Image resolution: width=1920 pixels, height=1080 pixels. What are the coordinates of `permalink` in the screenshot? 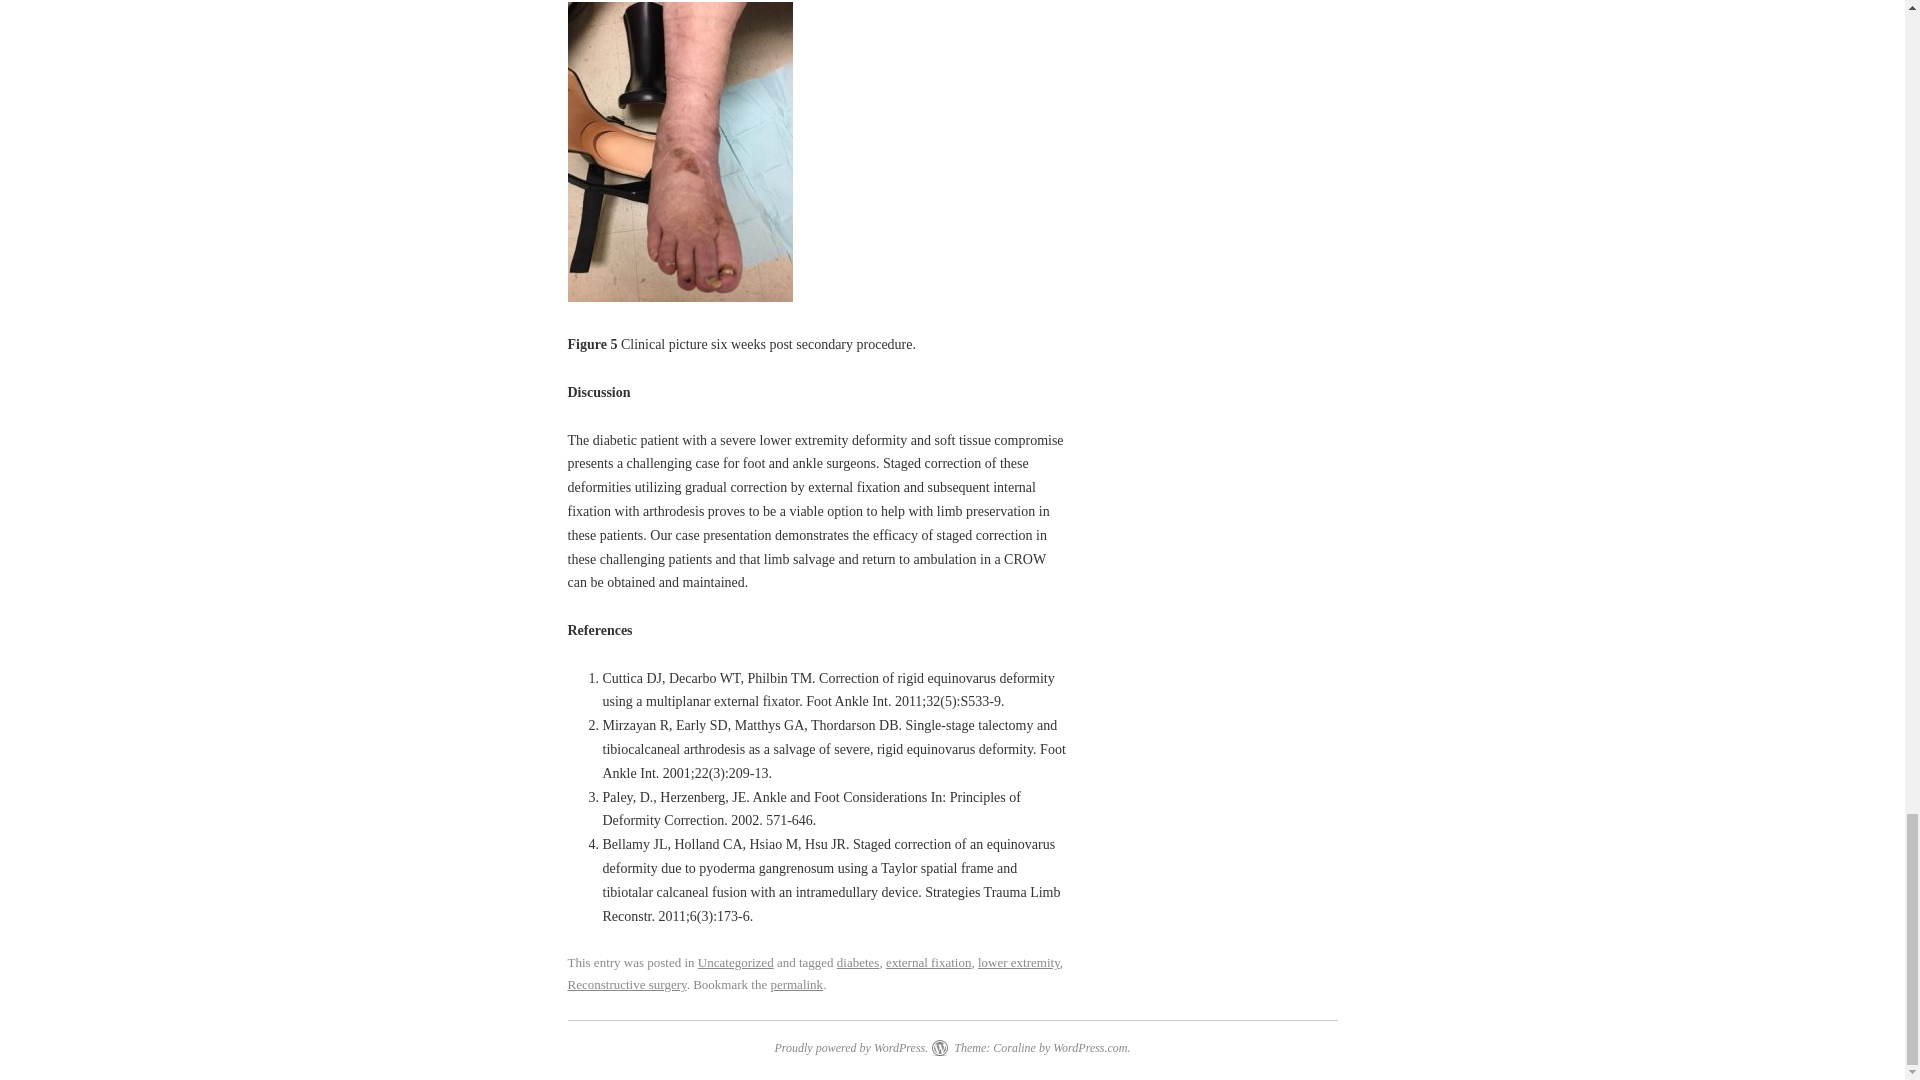 It's located at (796, 984).